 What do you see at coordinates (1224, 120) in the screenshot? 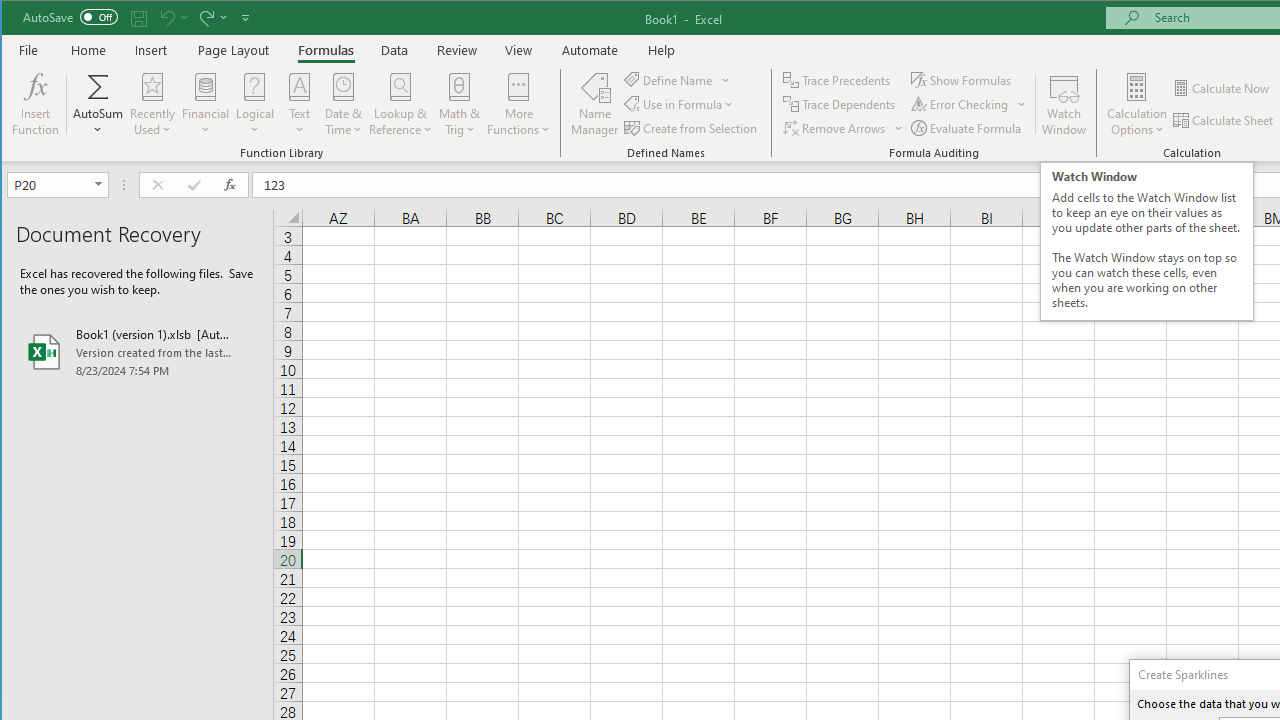
I see `Calculate Sheet` at bounding box center [1224, 120].